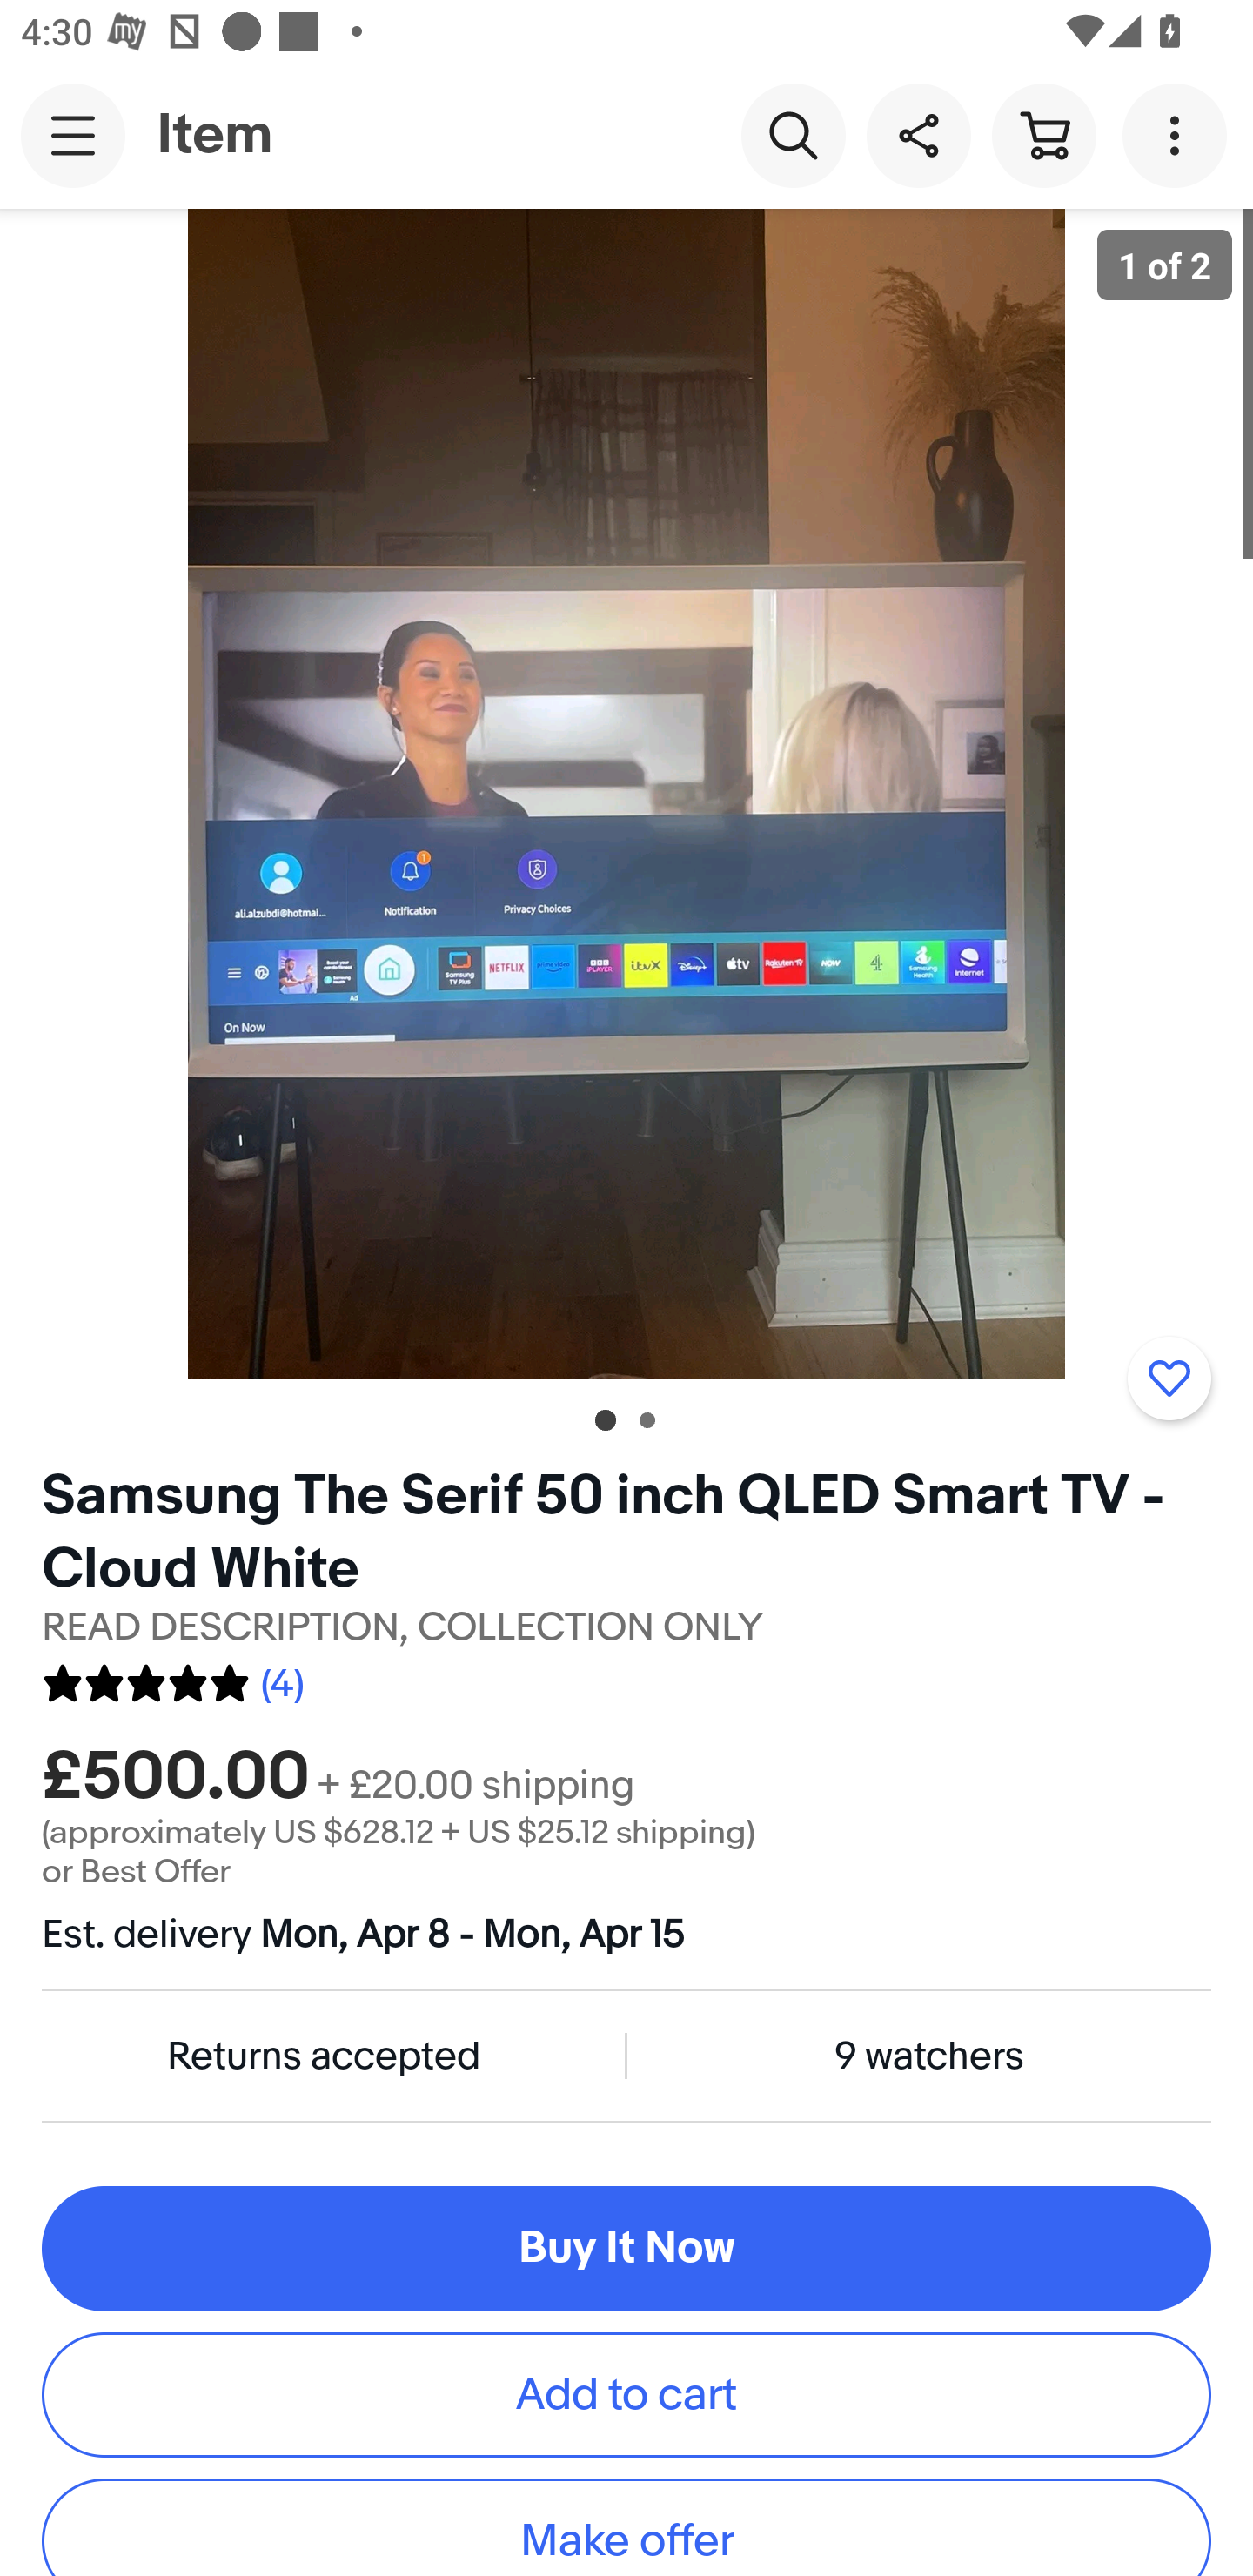 This screenshot has height=2576, width=1253. Describe the element at coordinates (626, 2393) in the screenshot. I see `Add to cart` at that location.